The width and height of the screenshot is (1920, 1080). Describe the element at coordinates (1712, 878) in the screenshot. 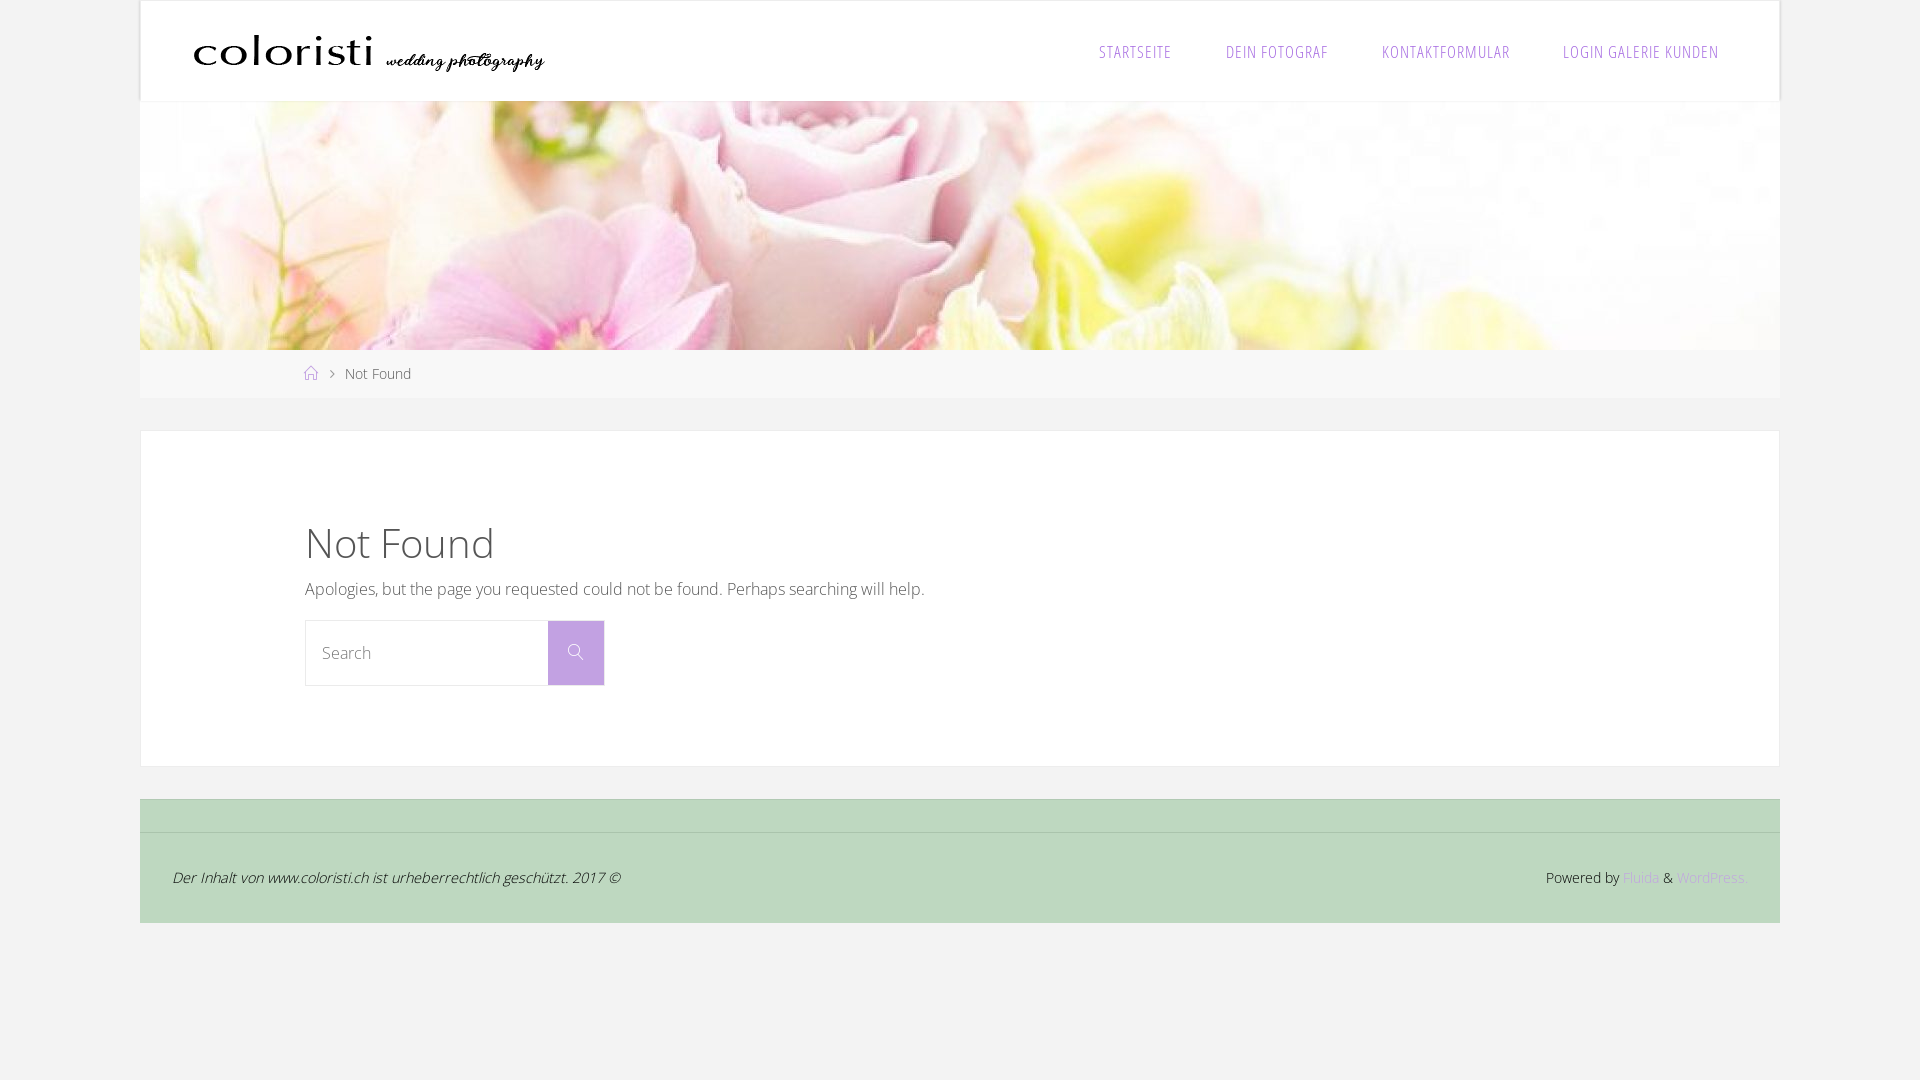

I see `WordPress.` at that location.